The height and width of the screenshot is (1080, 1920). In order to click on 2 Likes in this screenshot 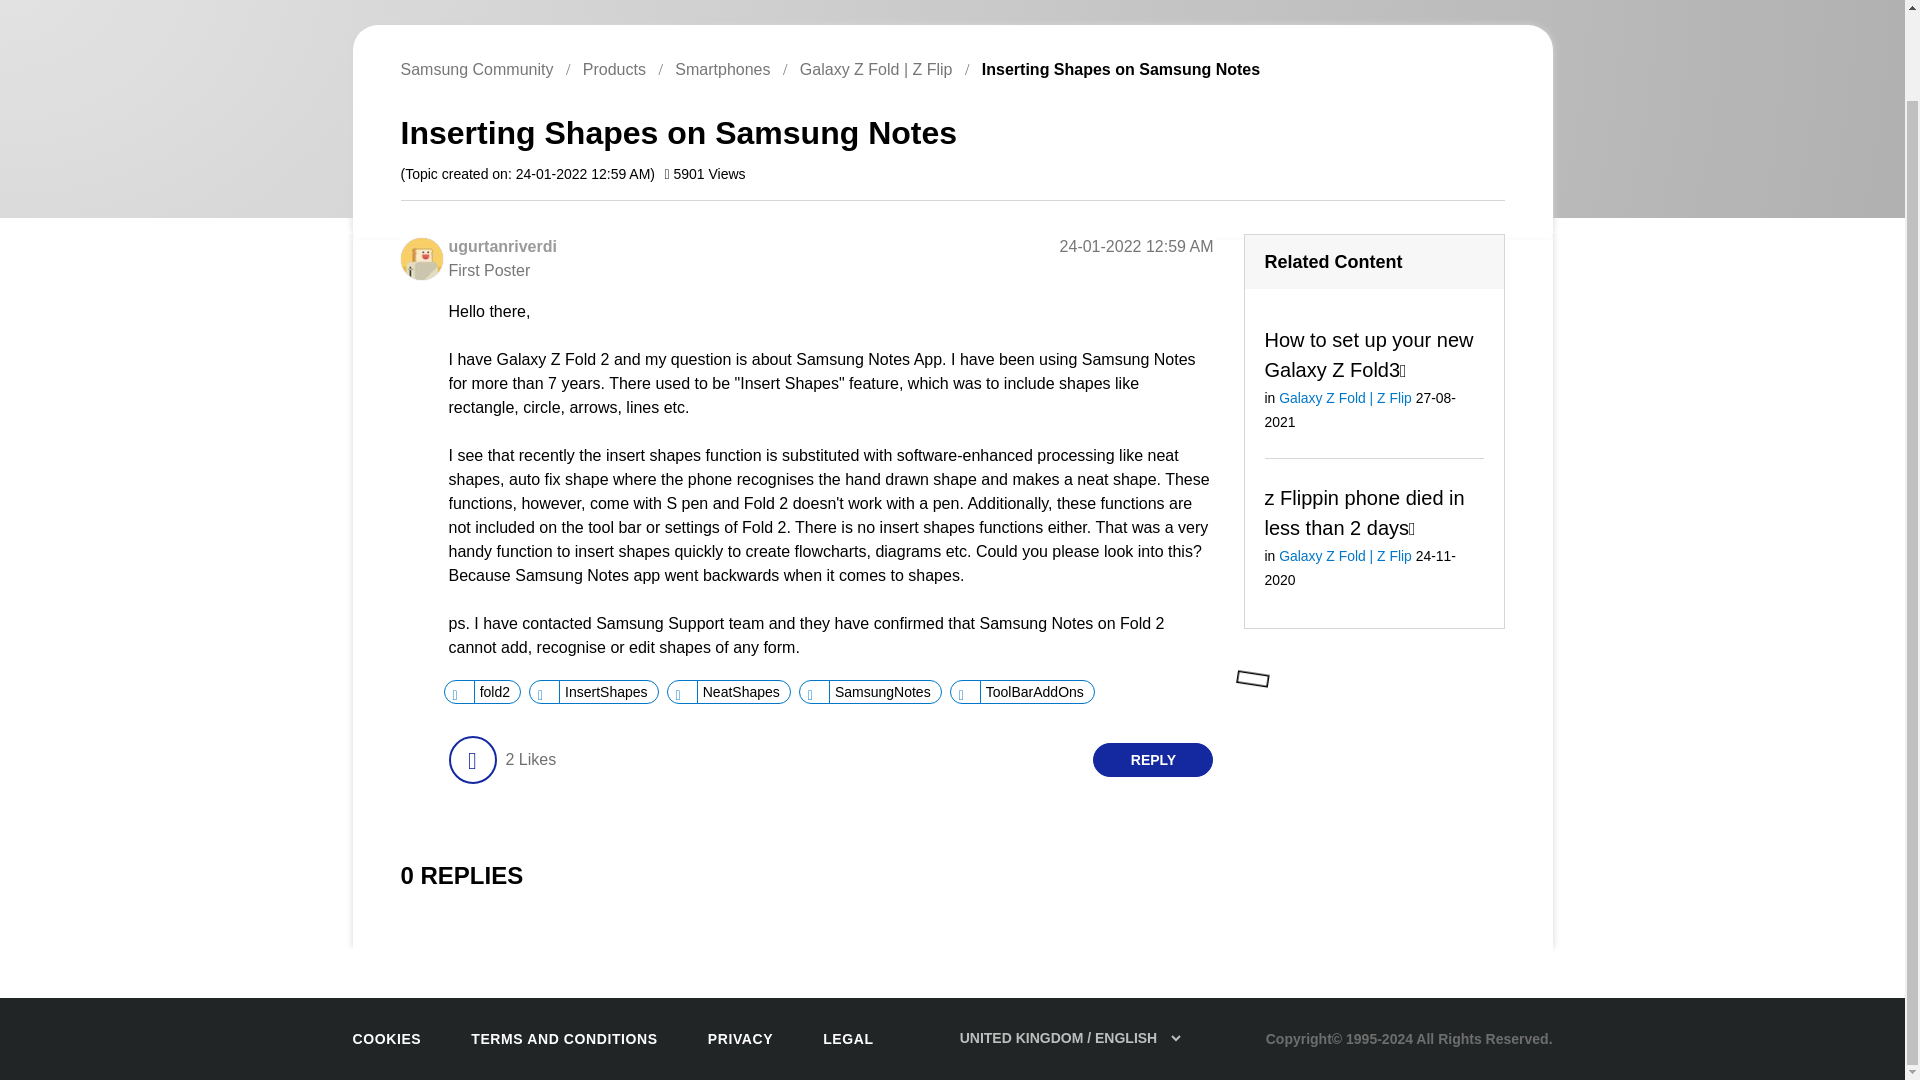, I will do `click(530, 760)`.